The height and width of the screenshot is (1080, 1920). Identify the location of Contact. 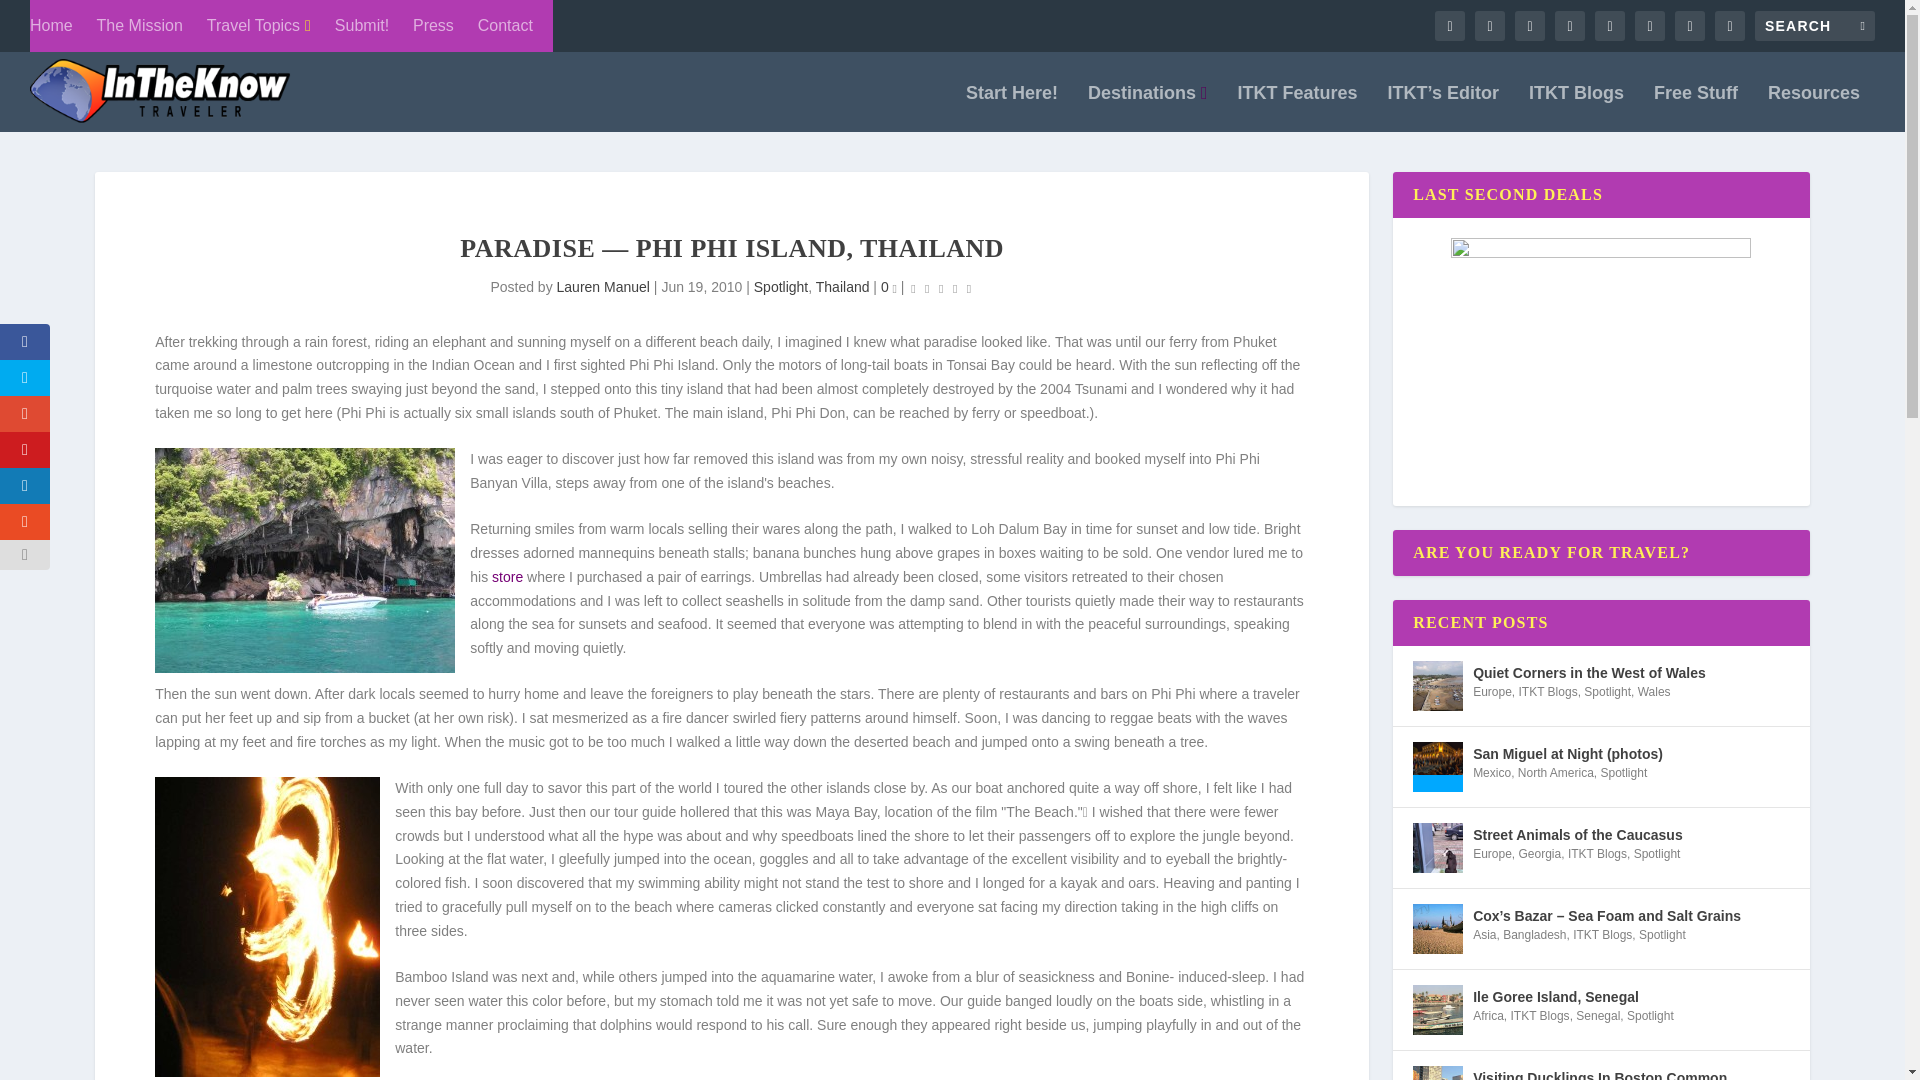
(506, 26).